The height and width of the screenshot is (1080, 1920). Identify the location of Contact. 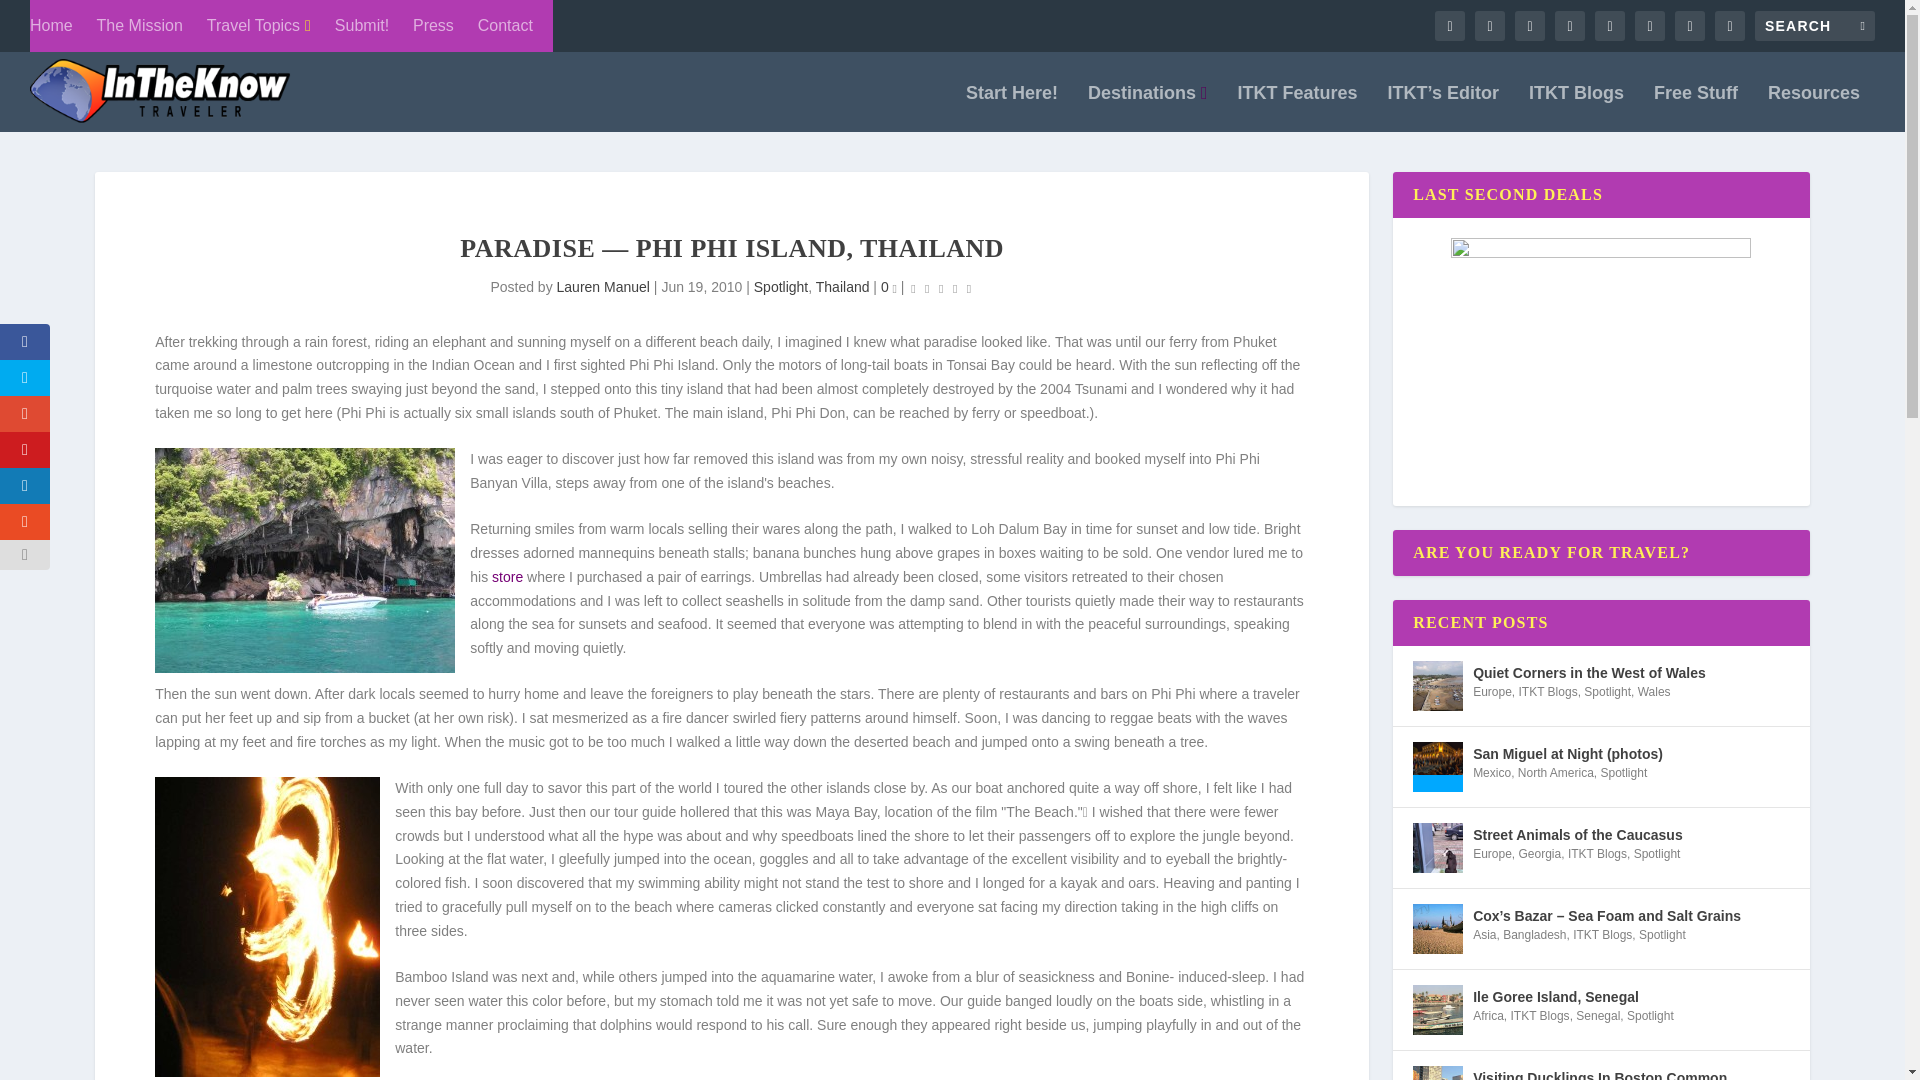
(506, 26).